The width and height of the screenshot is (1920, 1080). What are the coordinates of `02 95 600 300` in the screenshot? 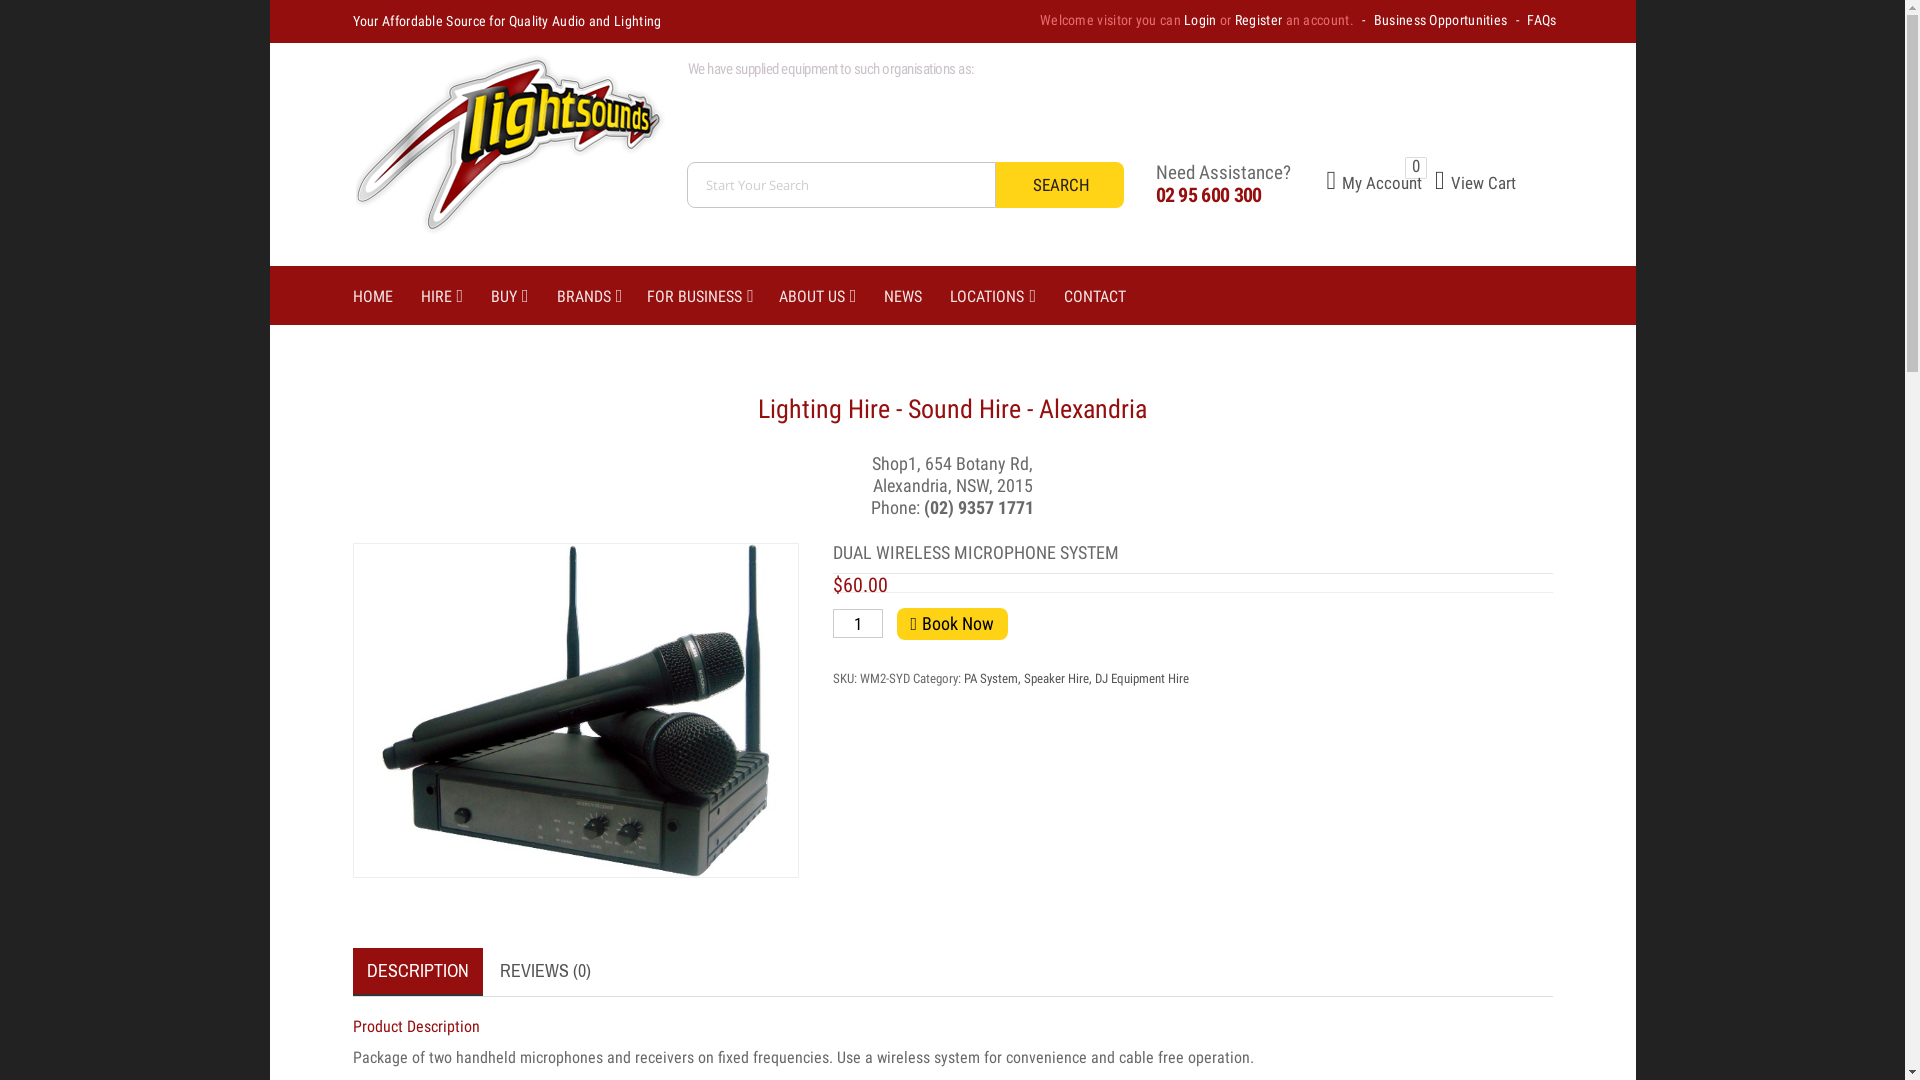 It's located at (1209, 195).